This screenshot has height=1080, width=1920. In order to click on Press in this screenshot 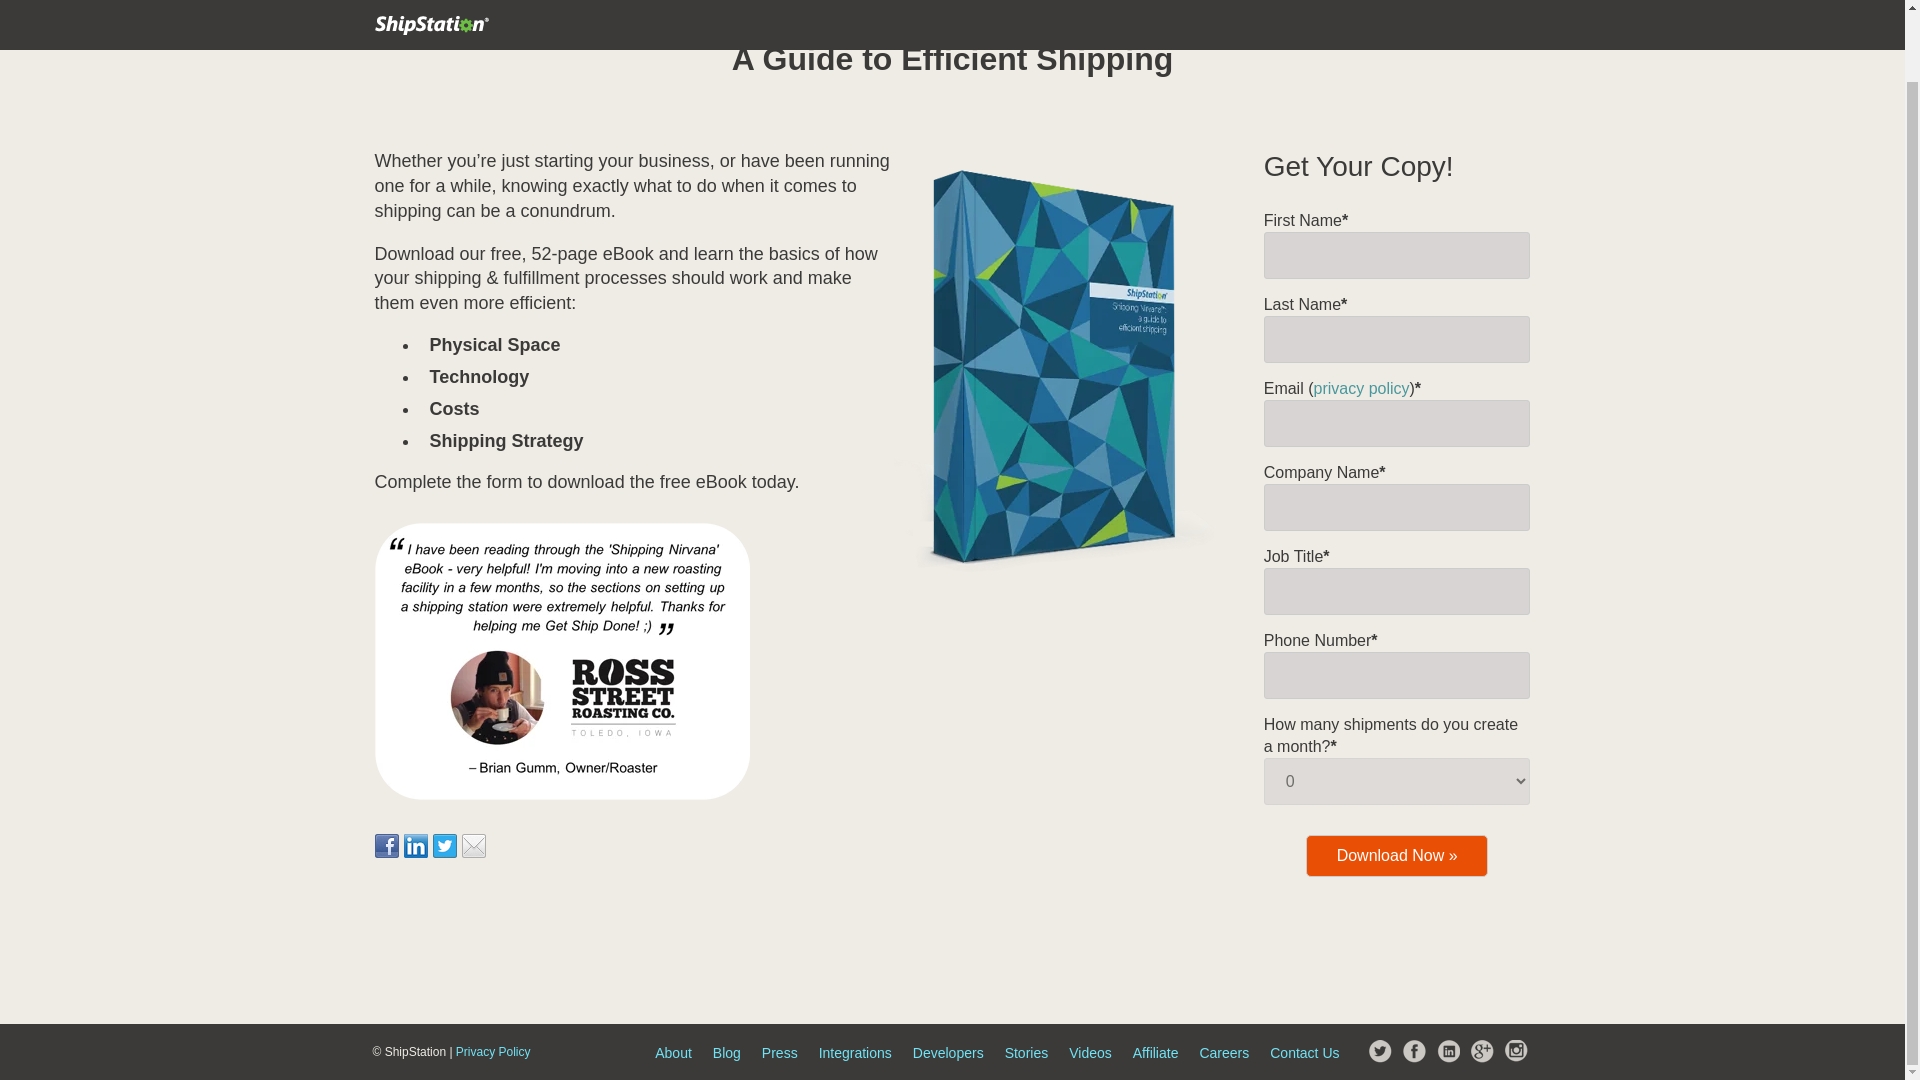, I will do `click(780, 1052)`.